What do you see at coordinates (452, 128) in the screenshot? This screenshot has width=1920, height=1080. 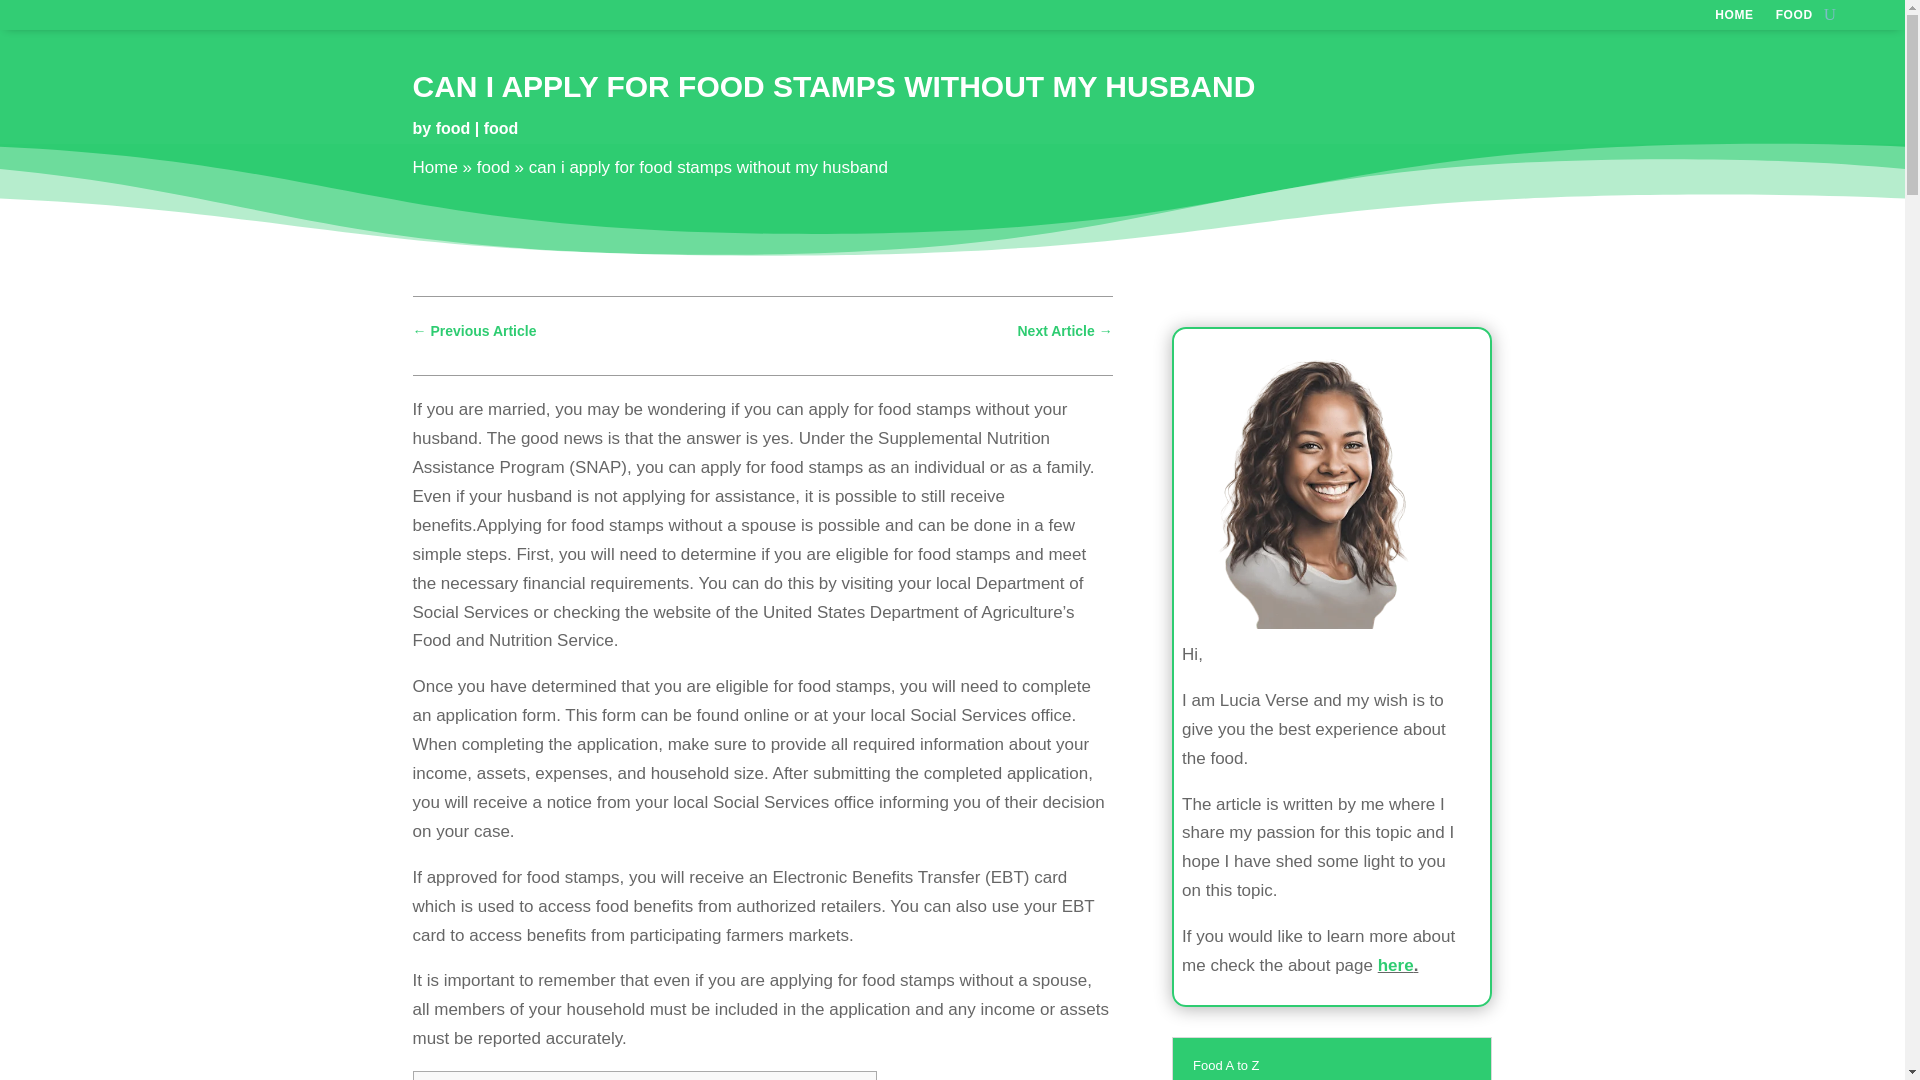 I see `Posts by food` at bounding box center [452, 128].